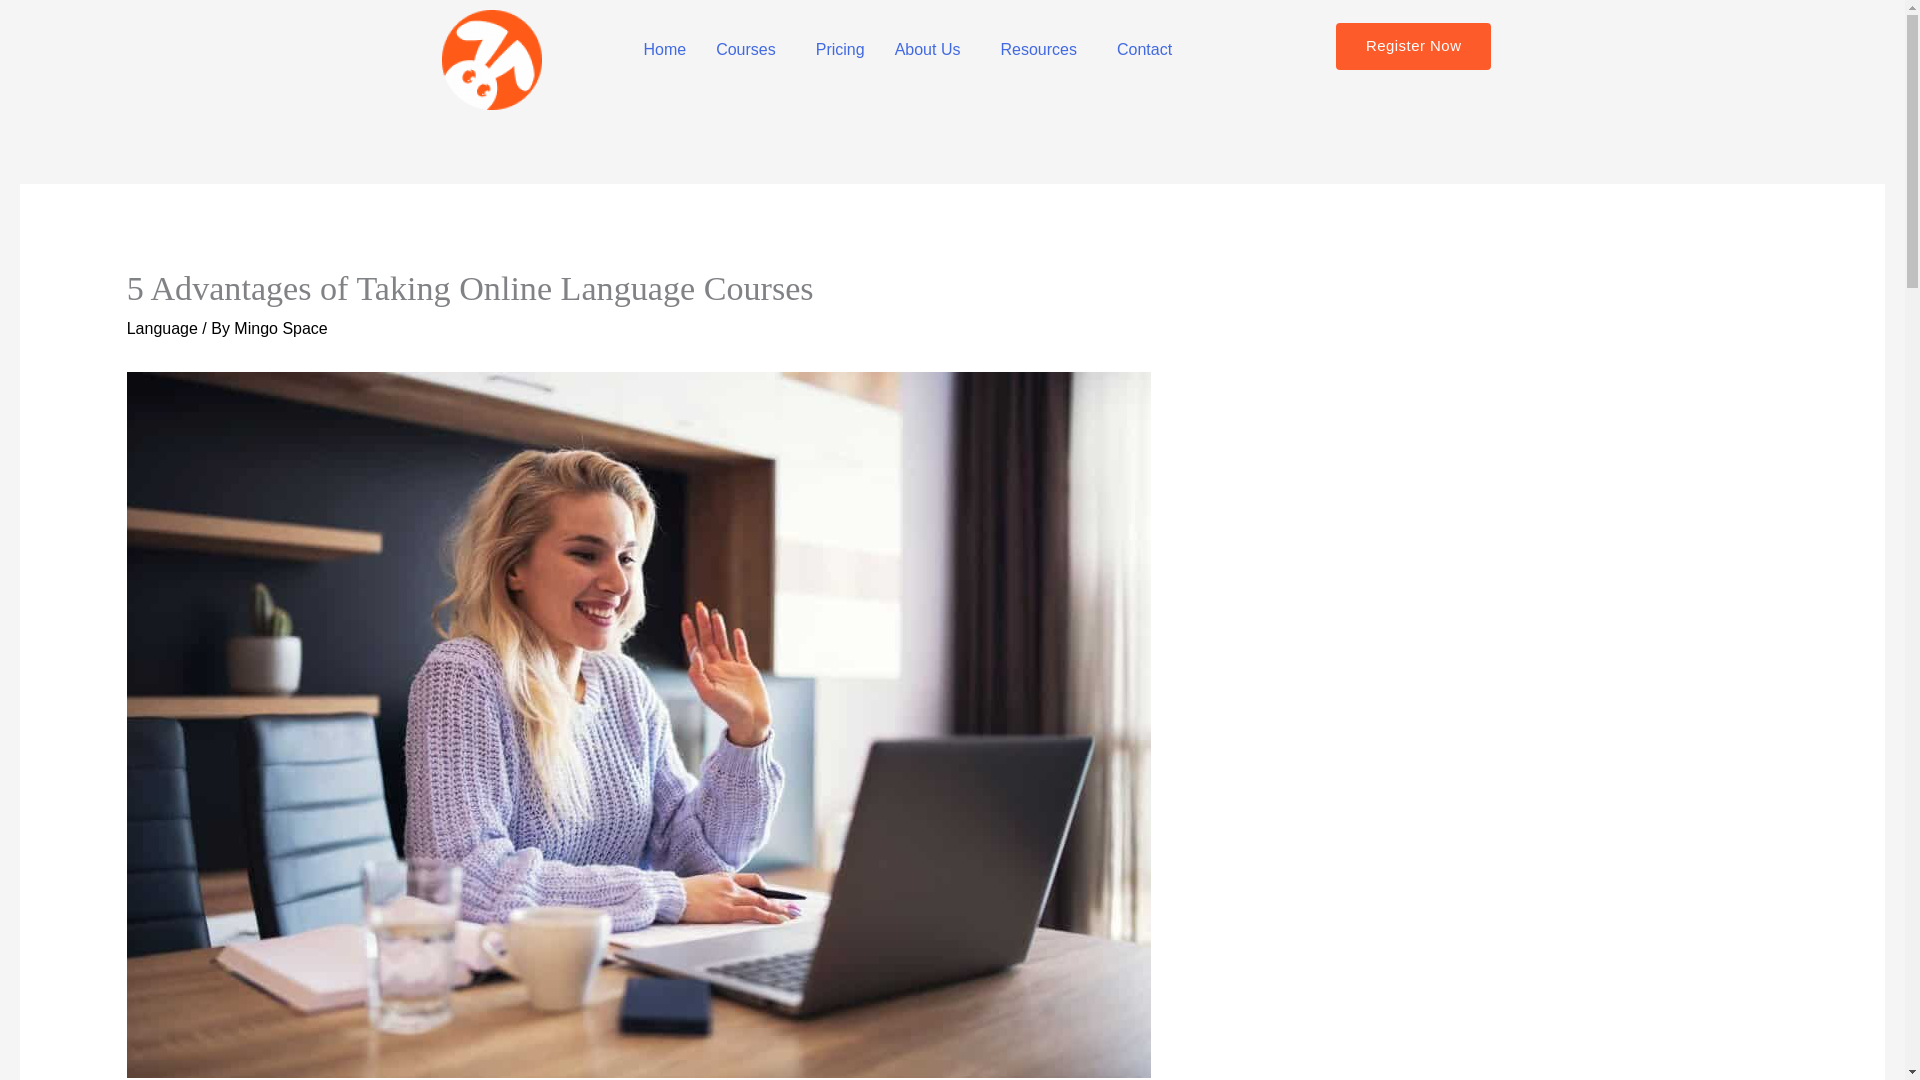 The image size is (1920, 1080). I want to click on Register Now, so click(1414, 46).